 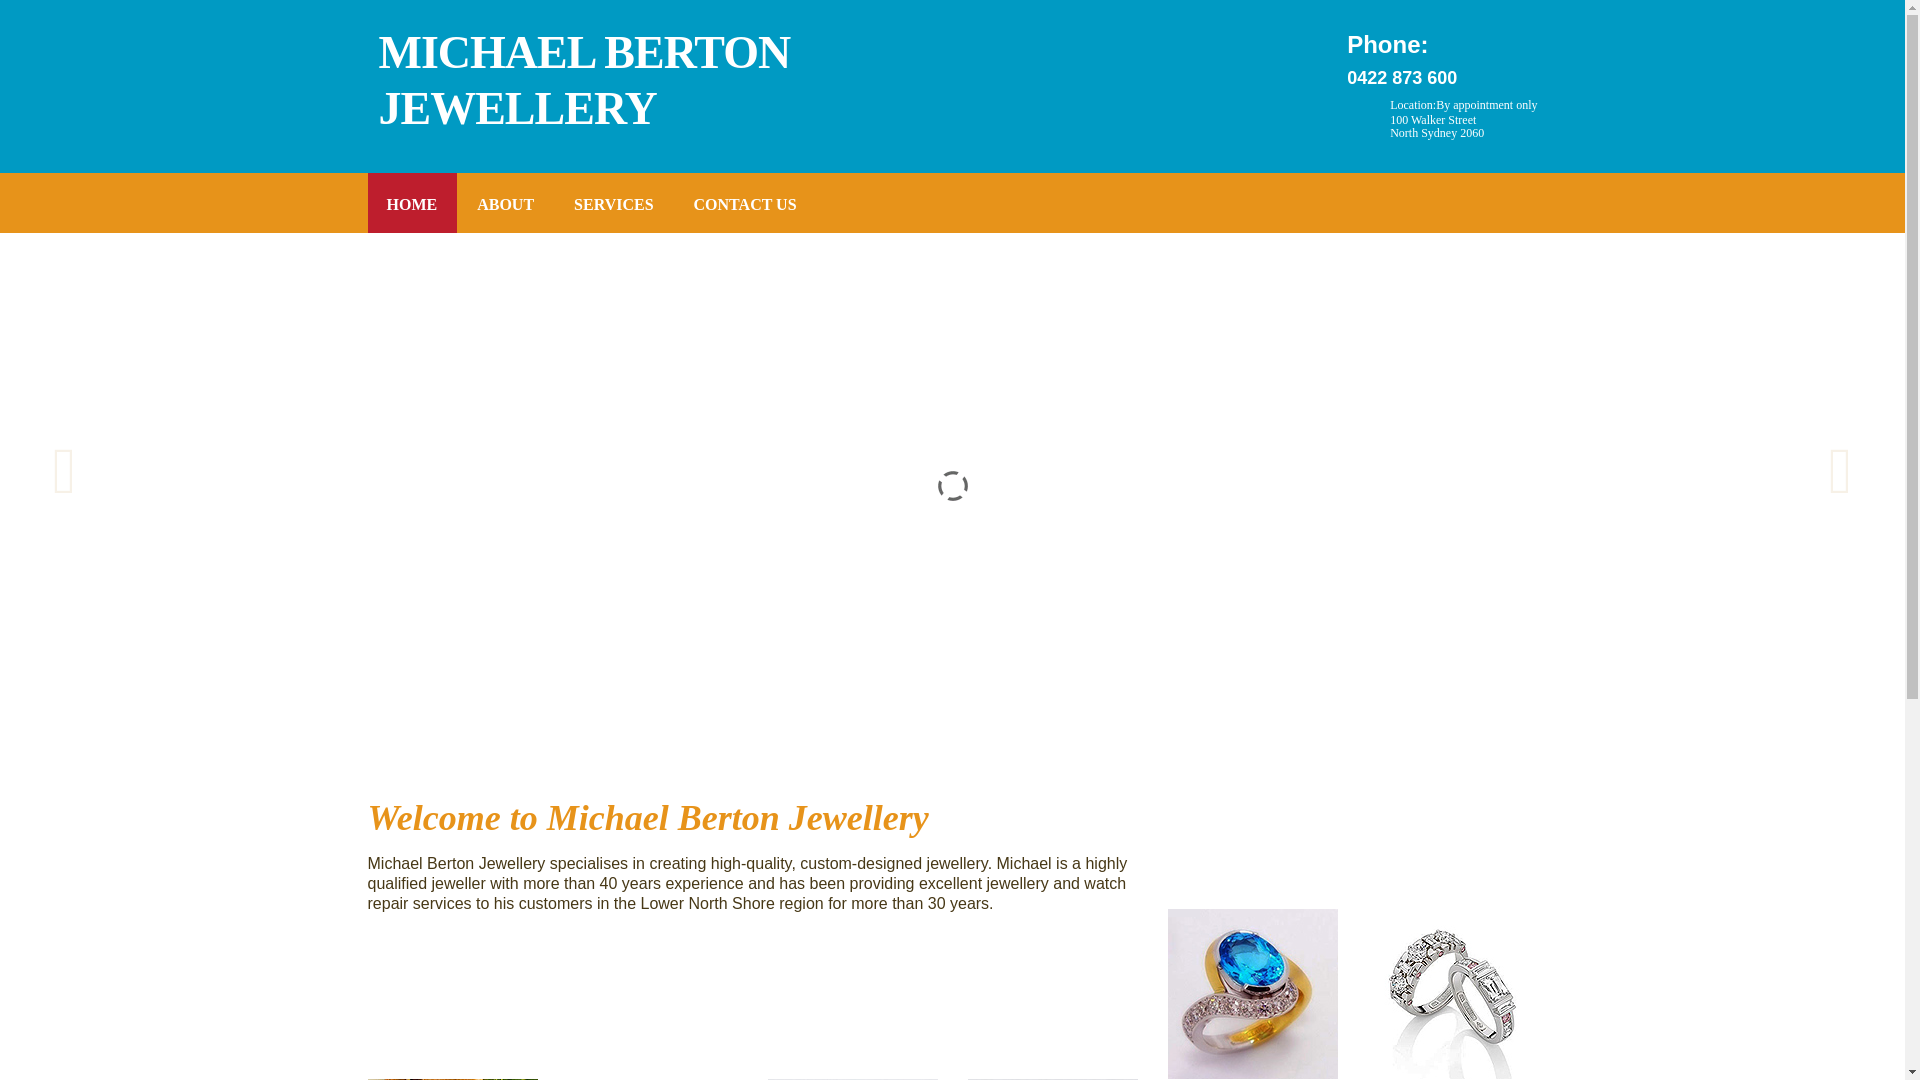 What do you see at coordinates (614, 203) in the screenshot?
I see `SERVICES` at bounding box center [614, 203].